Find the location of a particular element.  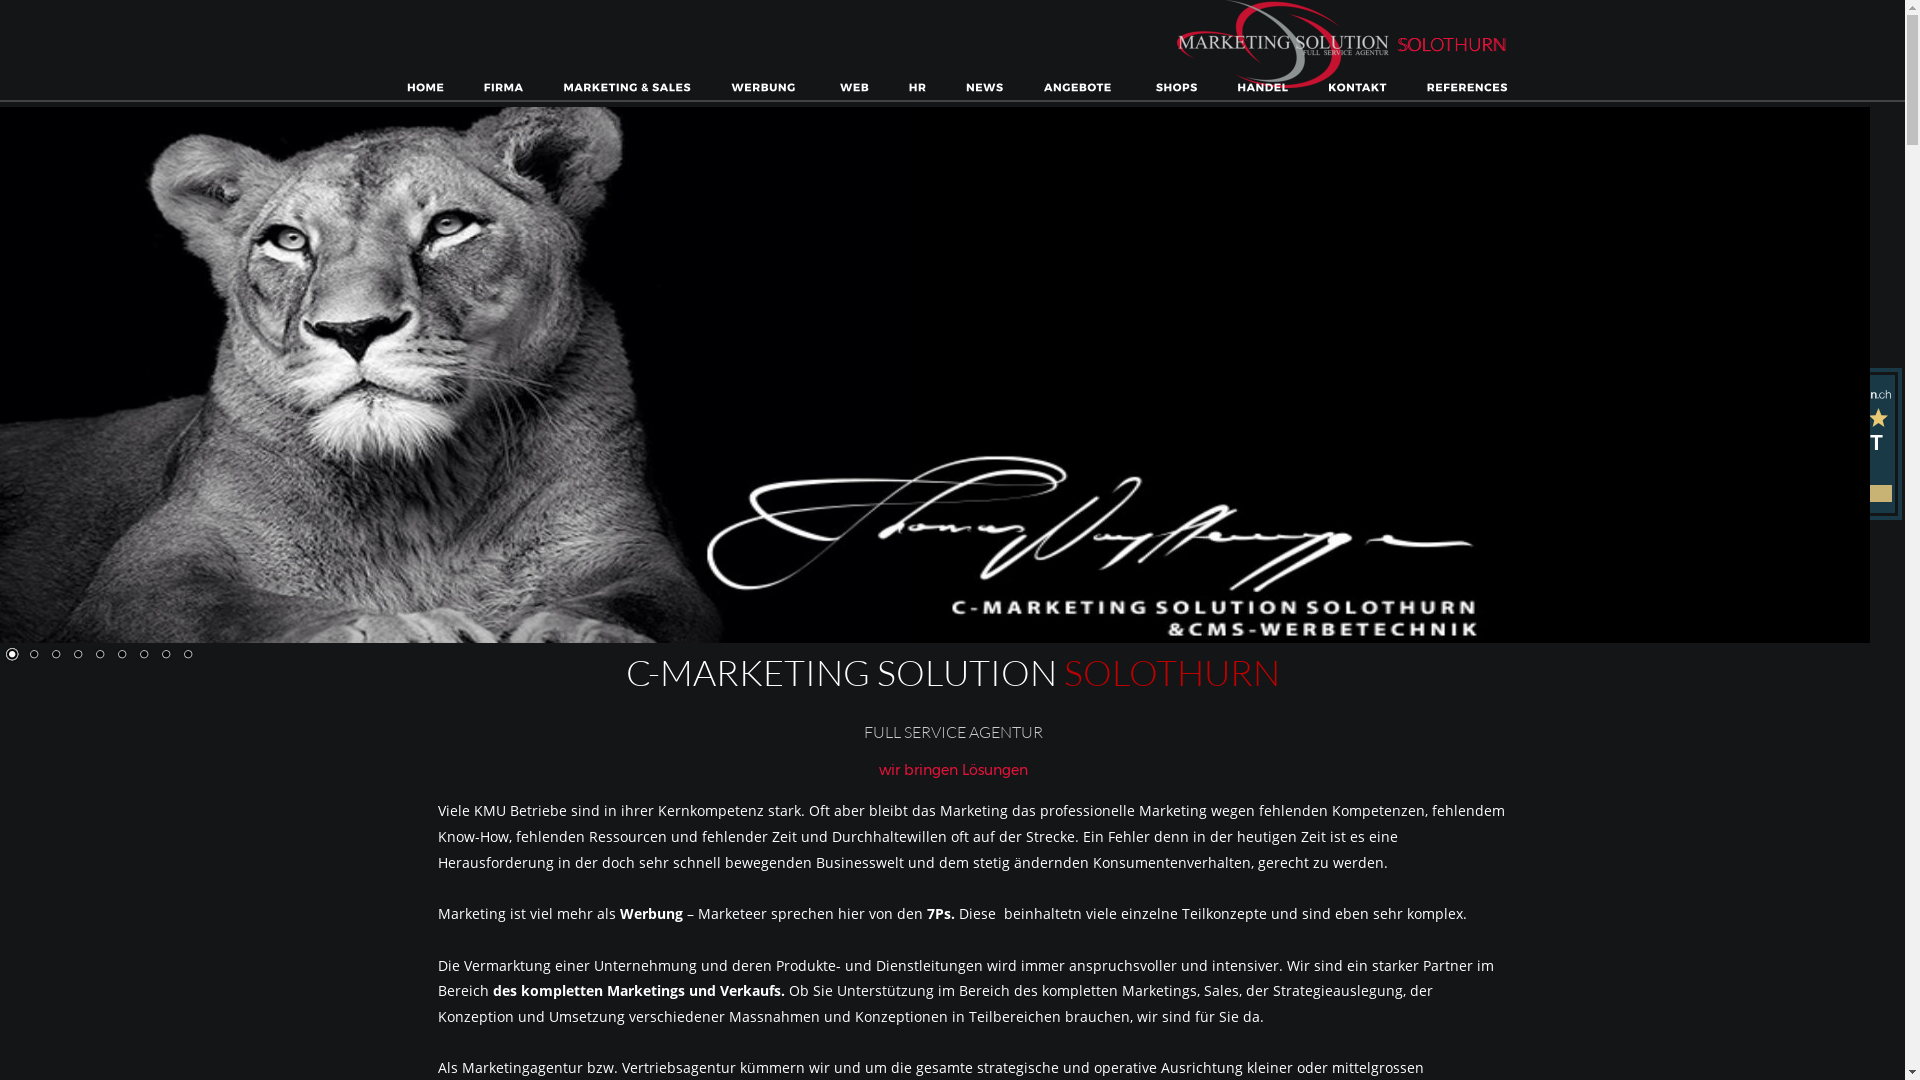

7 is located at coordinates (99, 654).